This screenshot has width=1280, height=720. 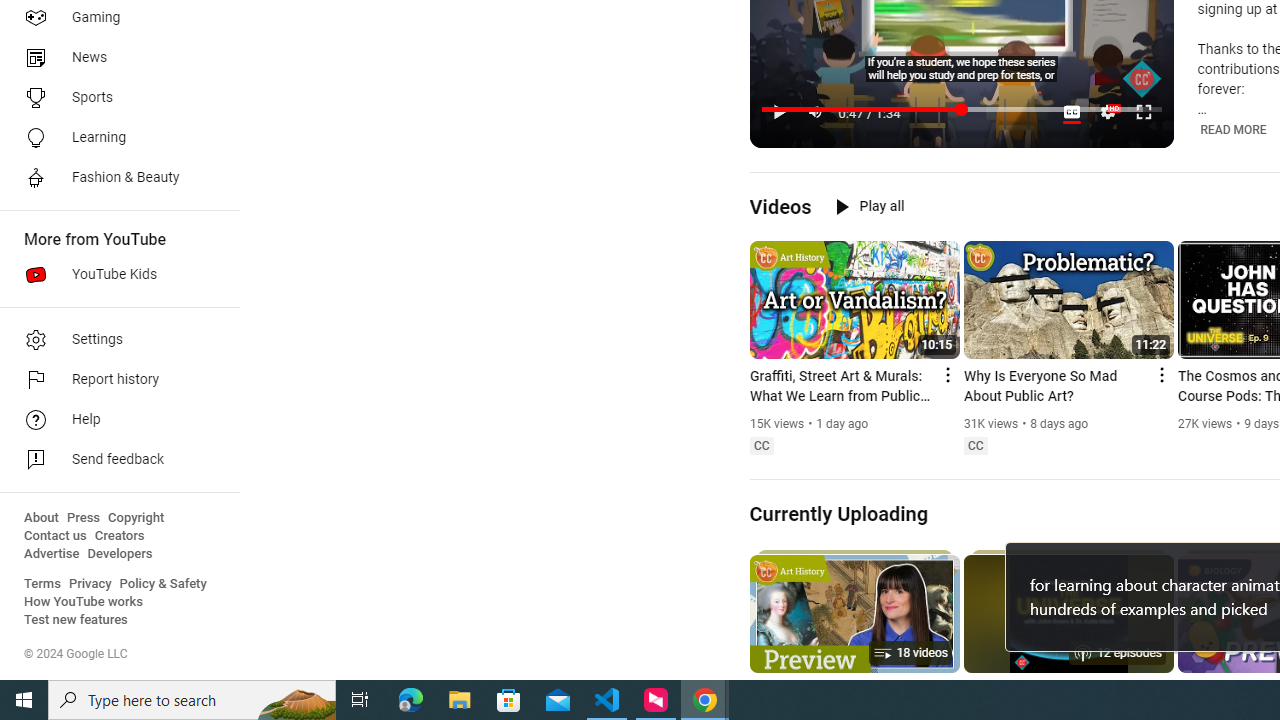 I want to click on YouTube Kids, so click(x=114, y=274).